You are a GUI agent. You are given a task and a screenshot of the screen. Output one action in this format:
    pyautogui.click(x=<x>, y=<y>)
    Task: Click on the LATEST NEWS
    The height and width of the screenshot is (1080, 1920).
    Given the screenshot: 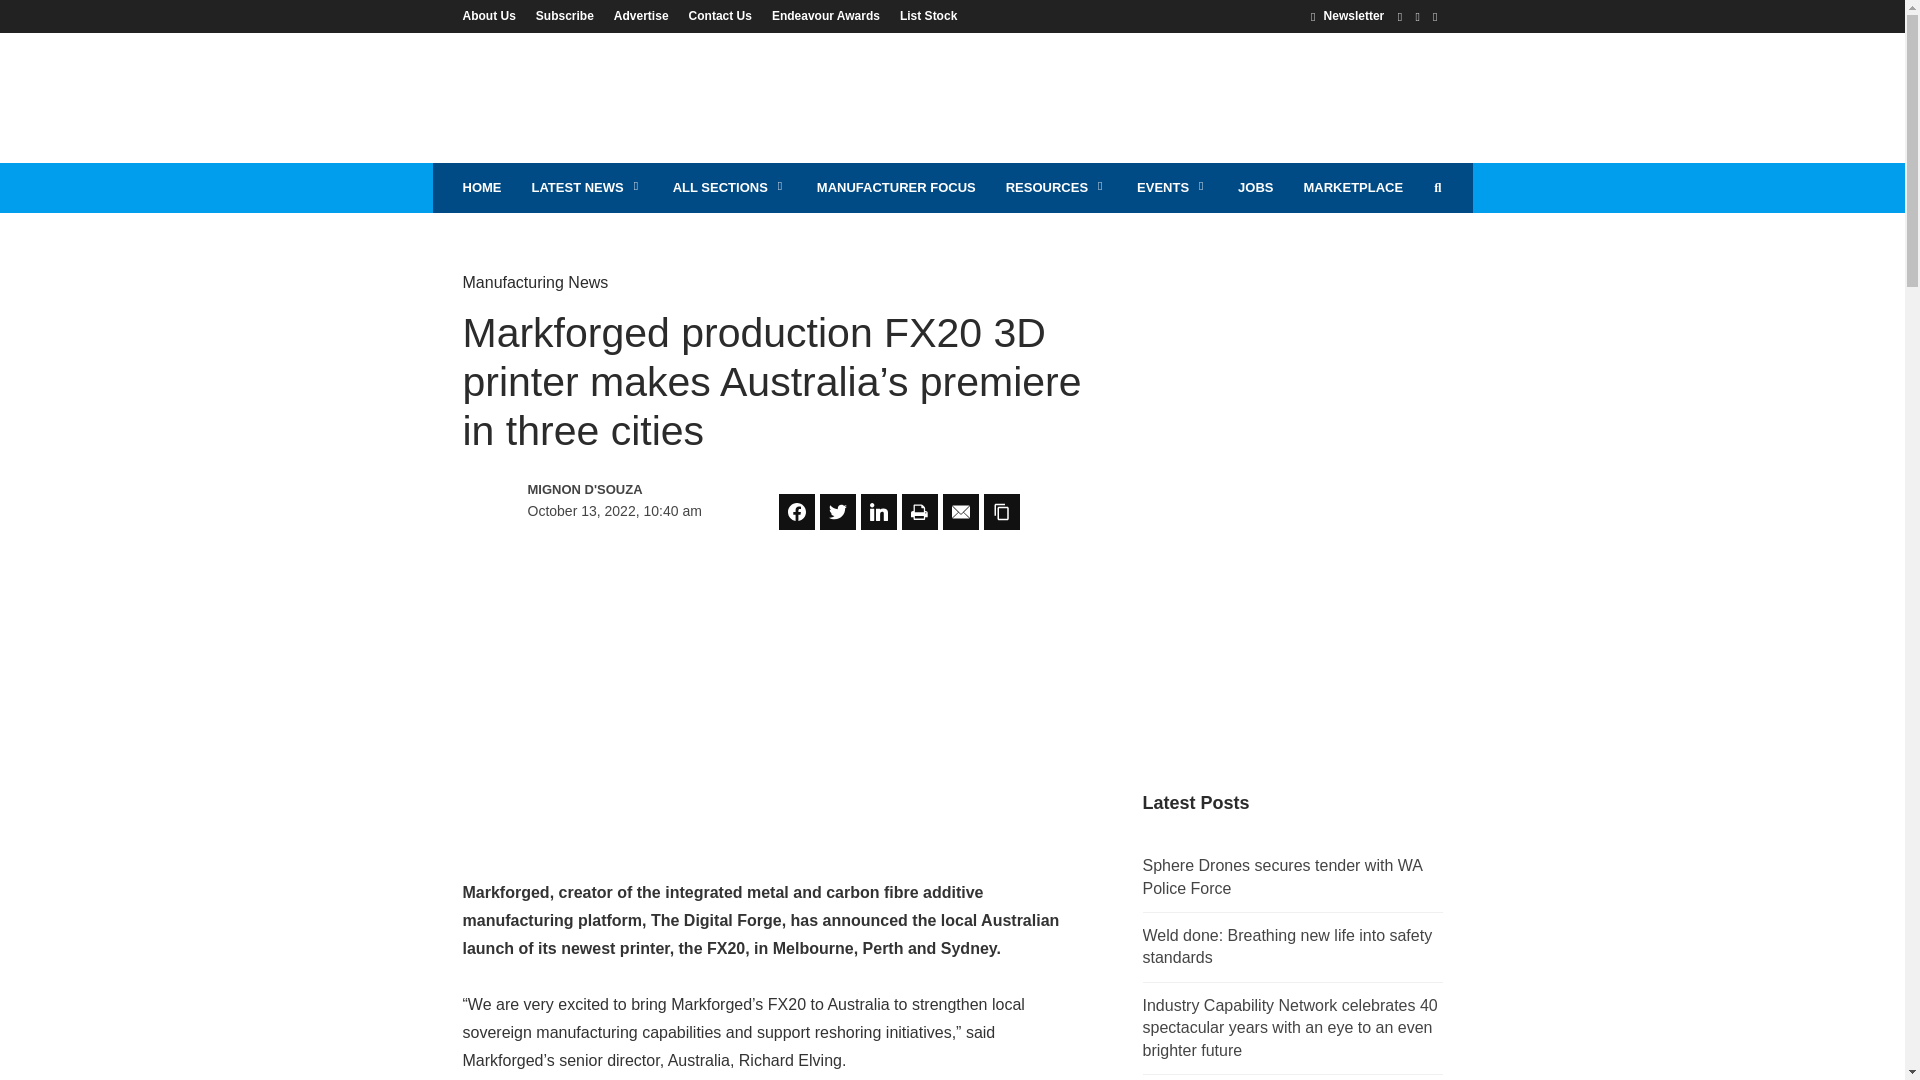 What is the action you would take?
    pyautogui.click(x=586, y=188)
    